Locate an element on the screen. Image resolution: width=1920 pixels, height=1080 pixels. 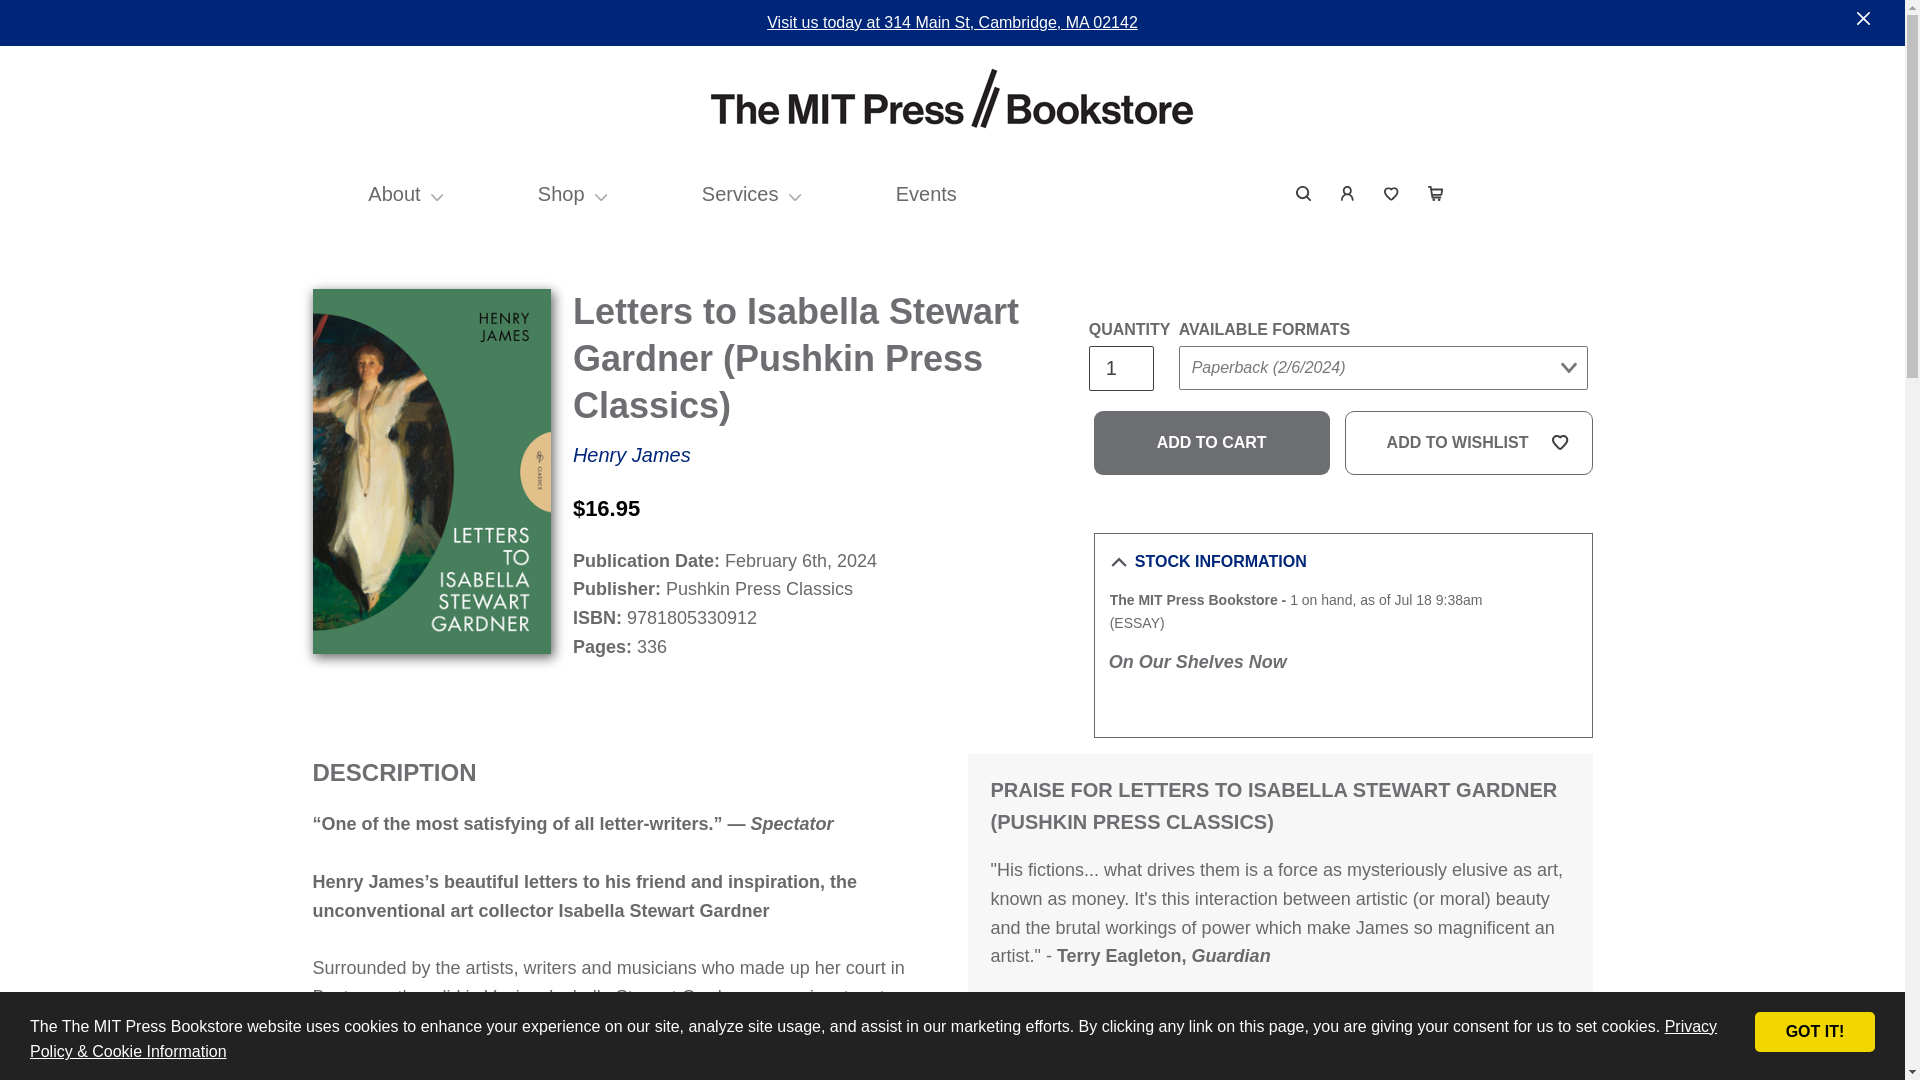
Visit us today at 314 Main St, Cambridge, MA 02142 is located at coordinates (952, 22).